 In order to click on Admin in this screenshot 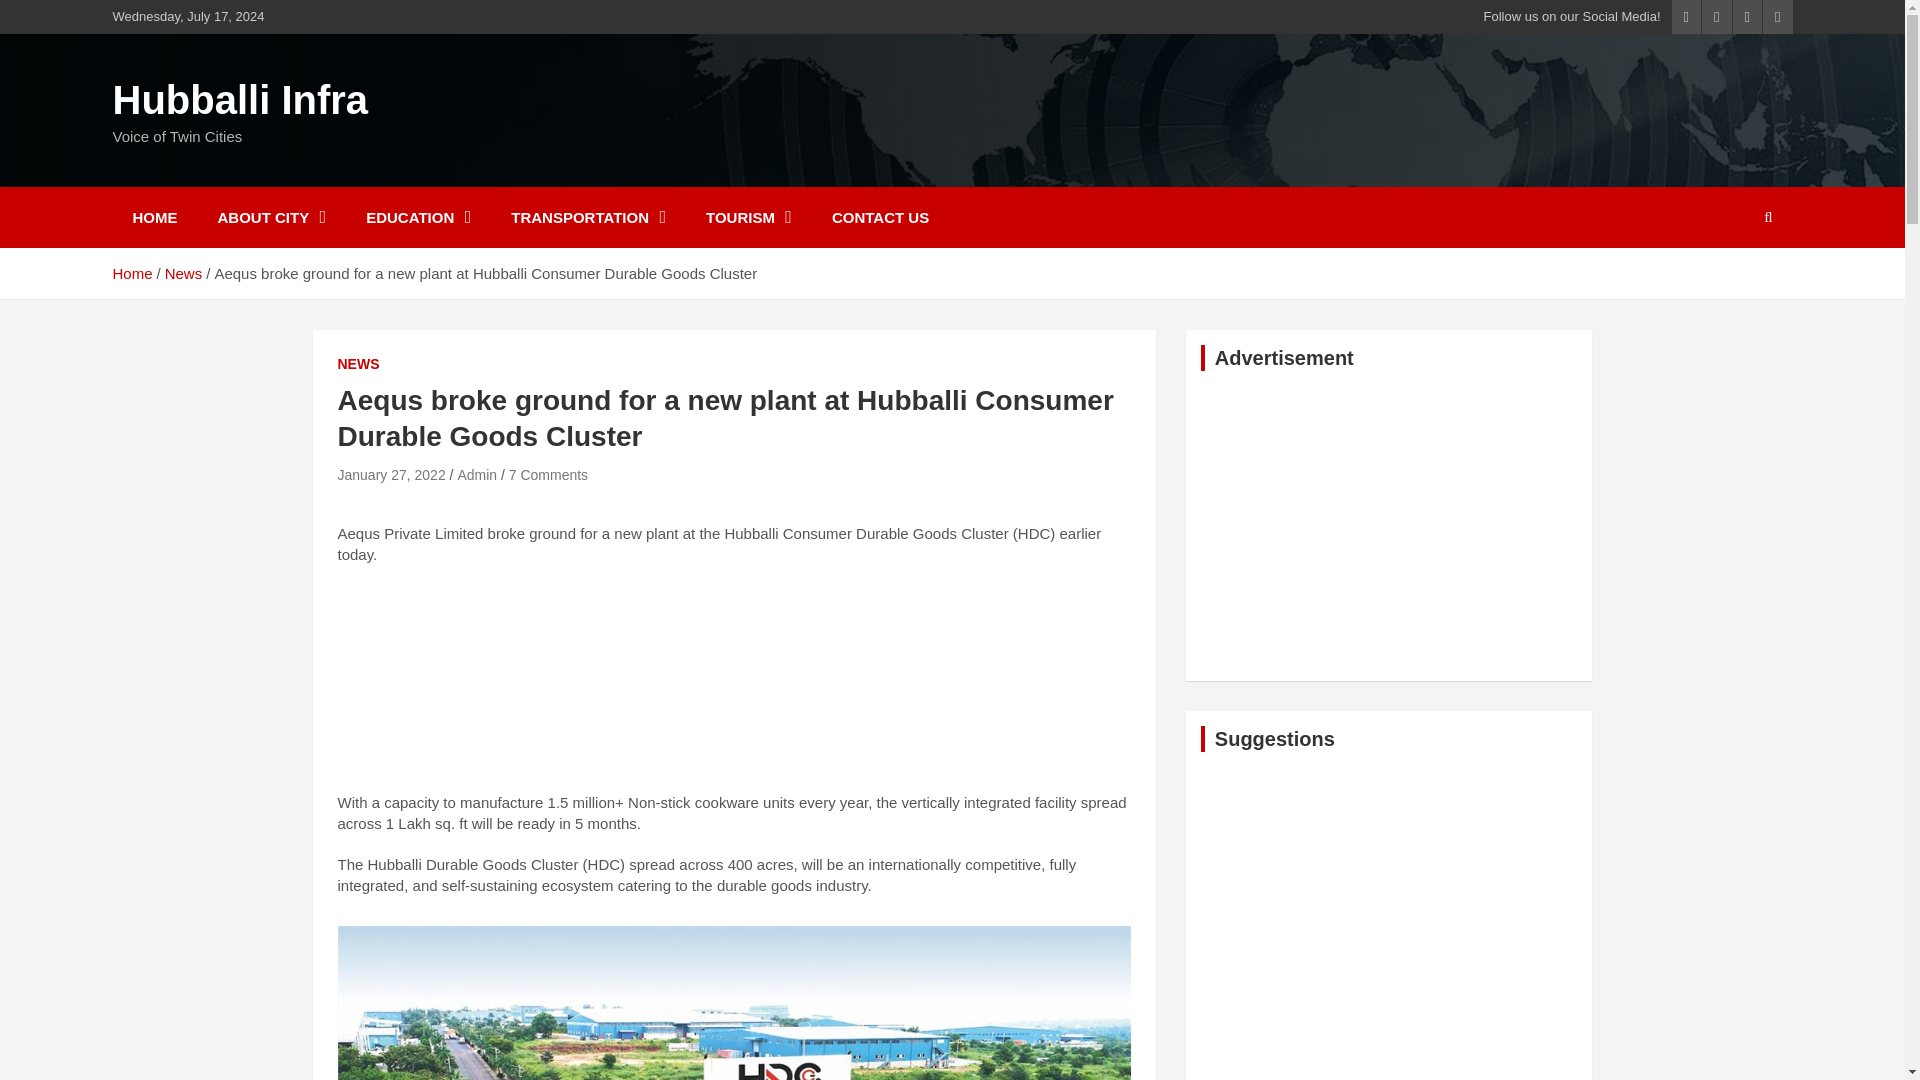, I will do `click(476, 474)`.